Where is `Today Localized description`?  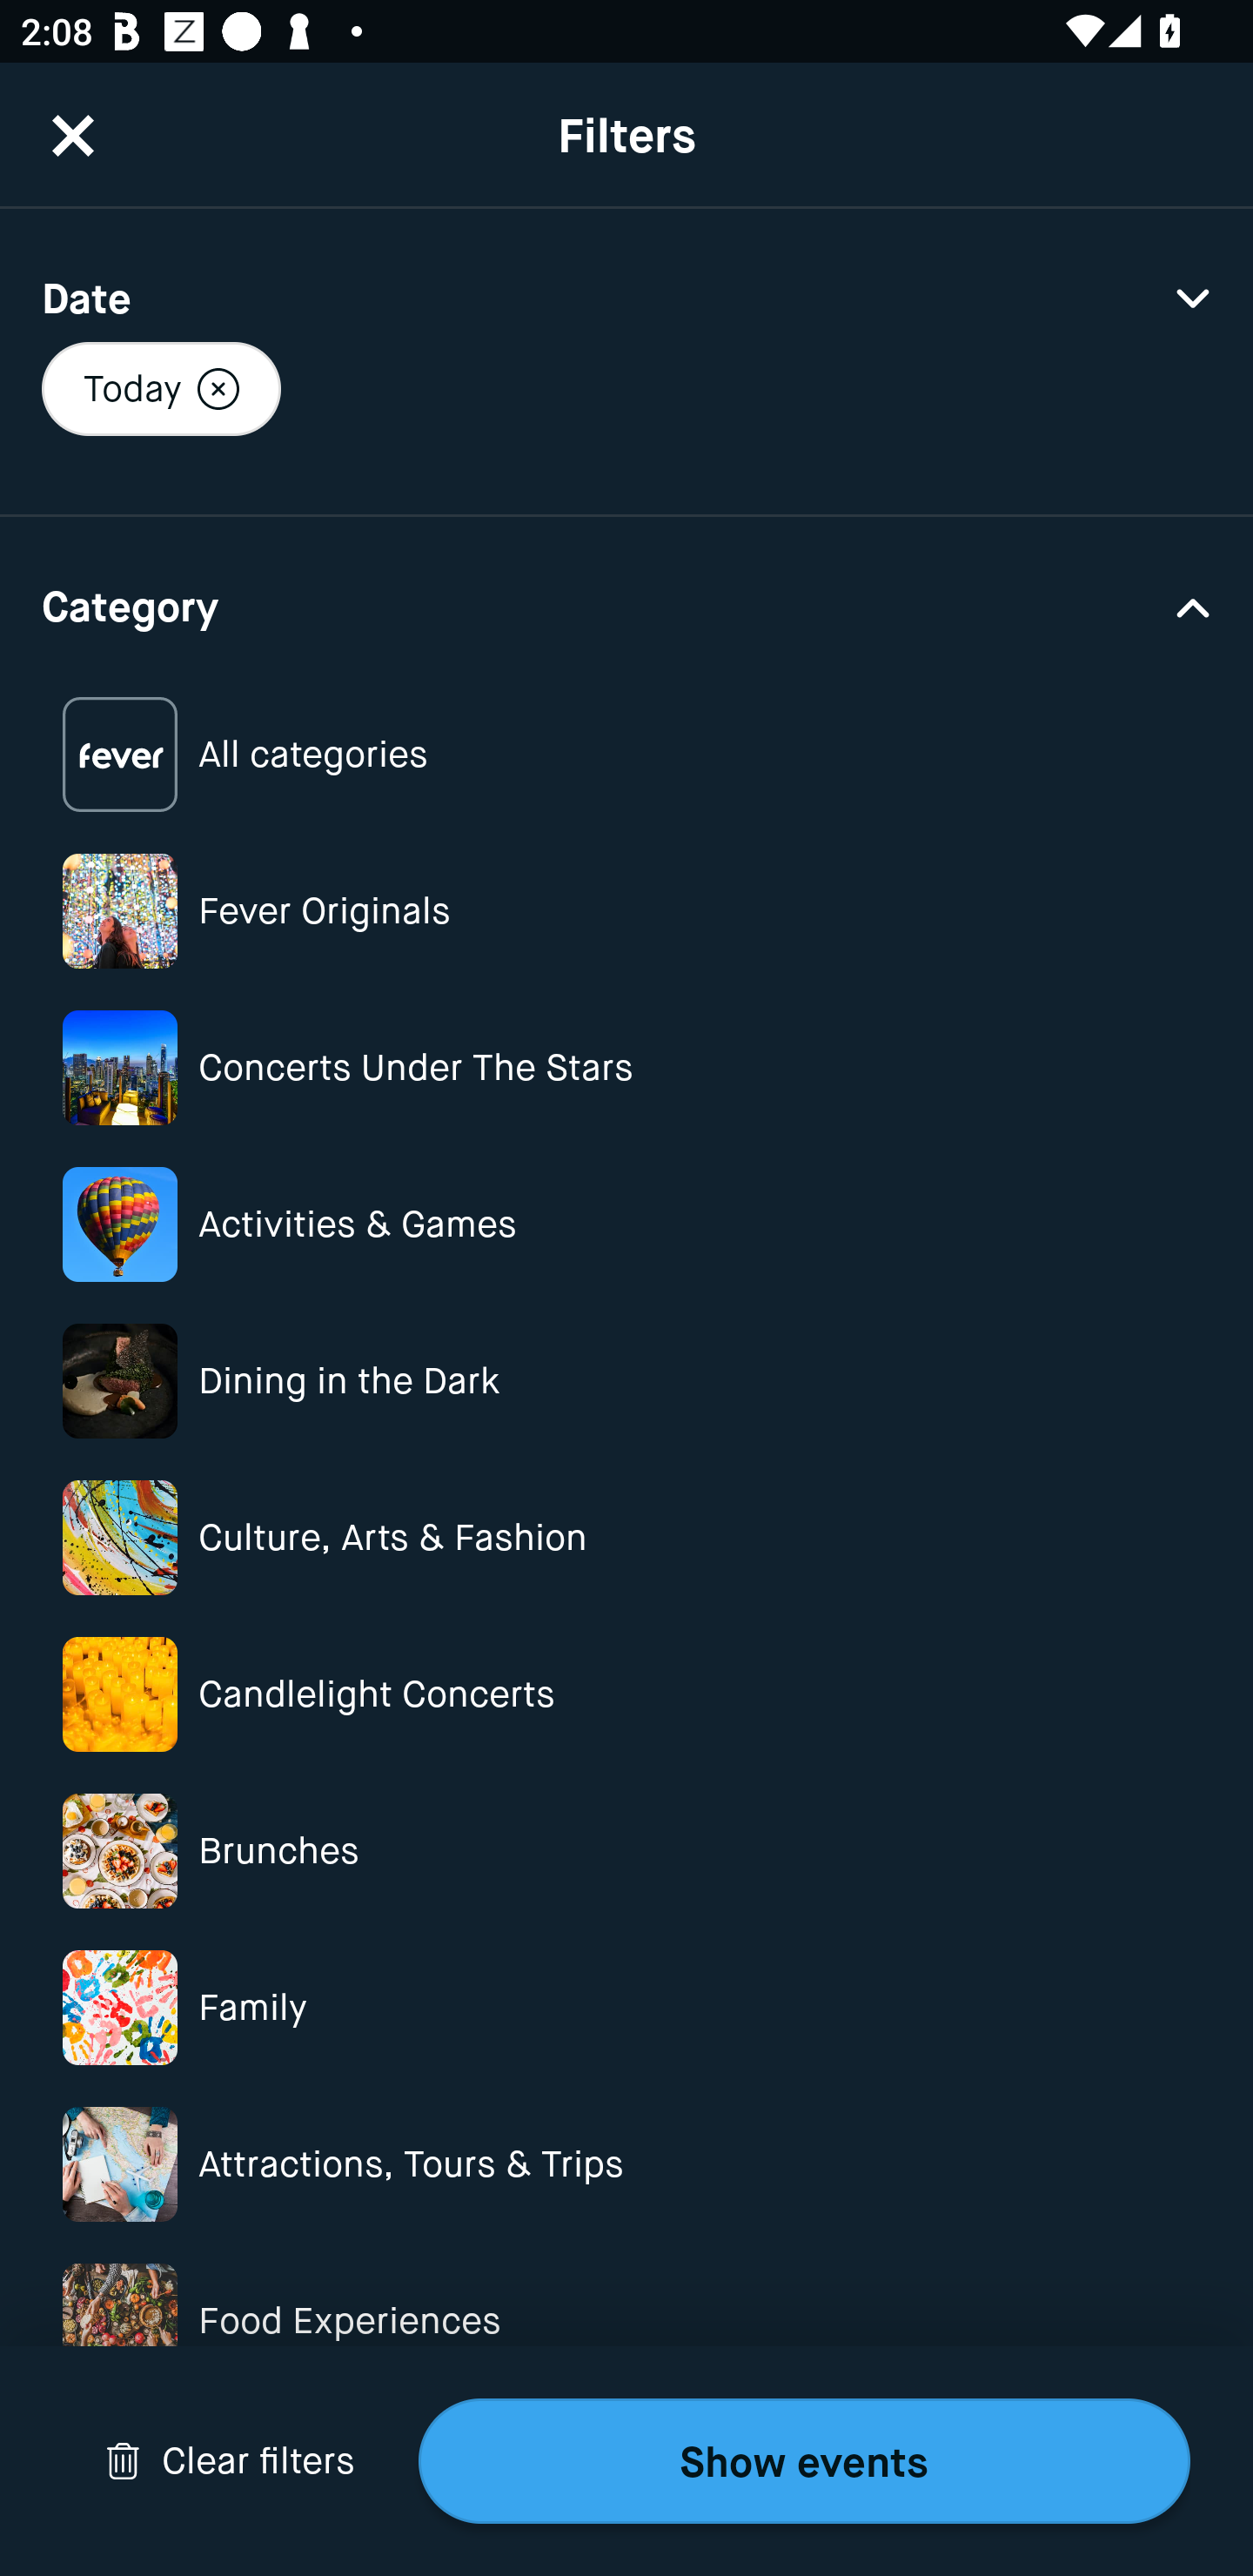
Today Localized description is located at coordinates (160, 388).